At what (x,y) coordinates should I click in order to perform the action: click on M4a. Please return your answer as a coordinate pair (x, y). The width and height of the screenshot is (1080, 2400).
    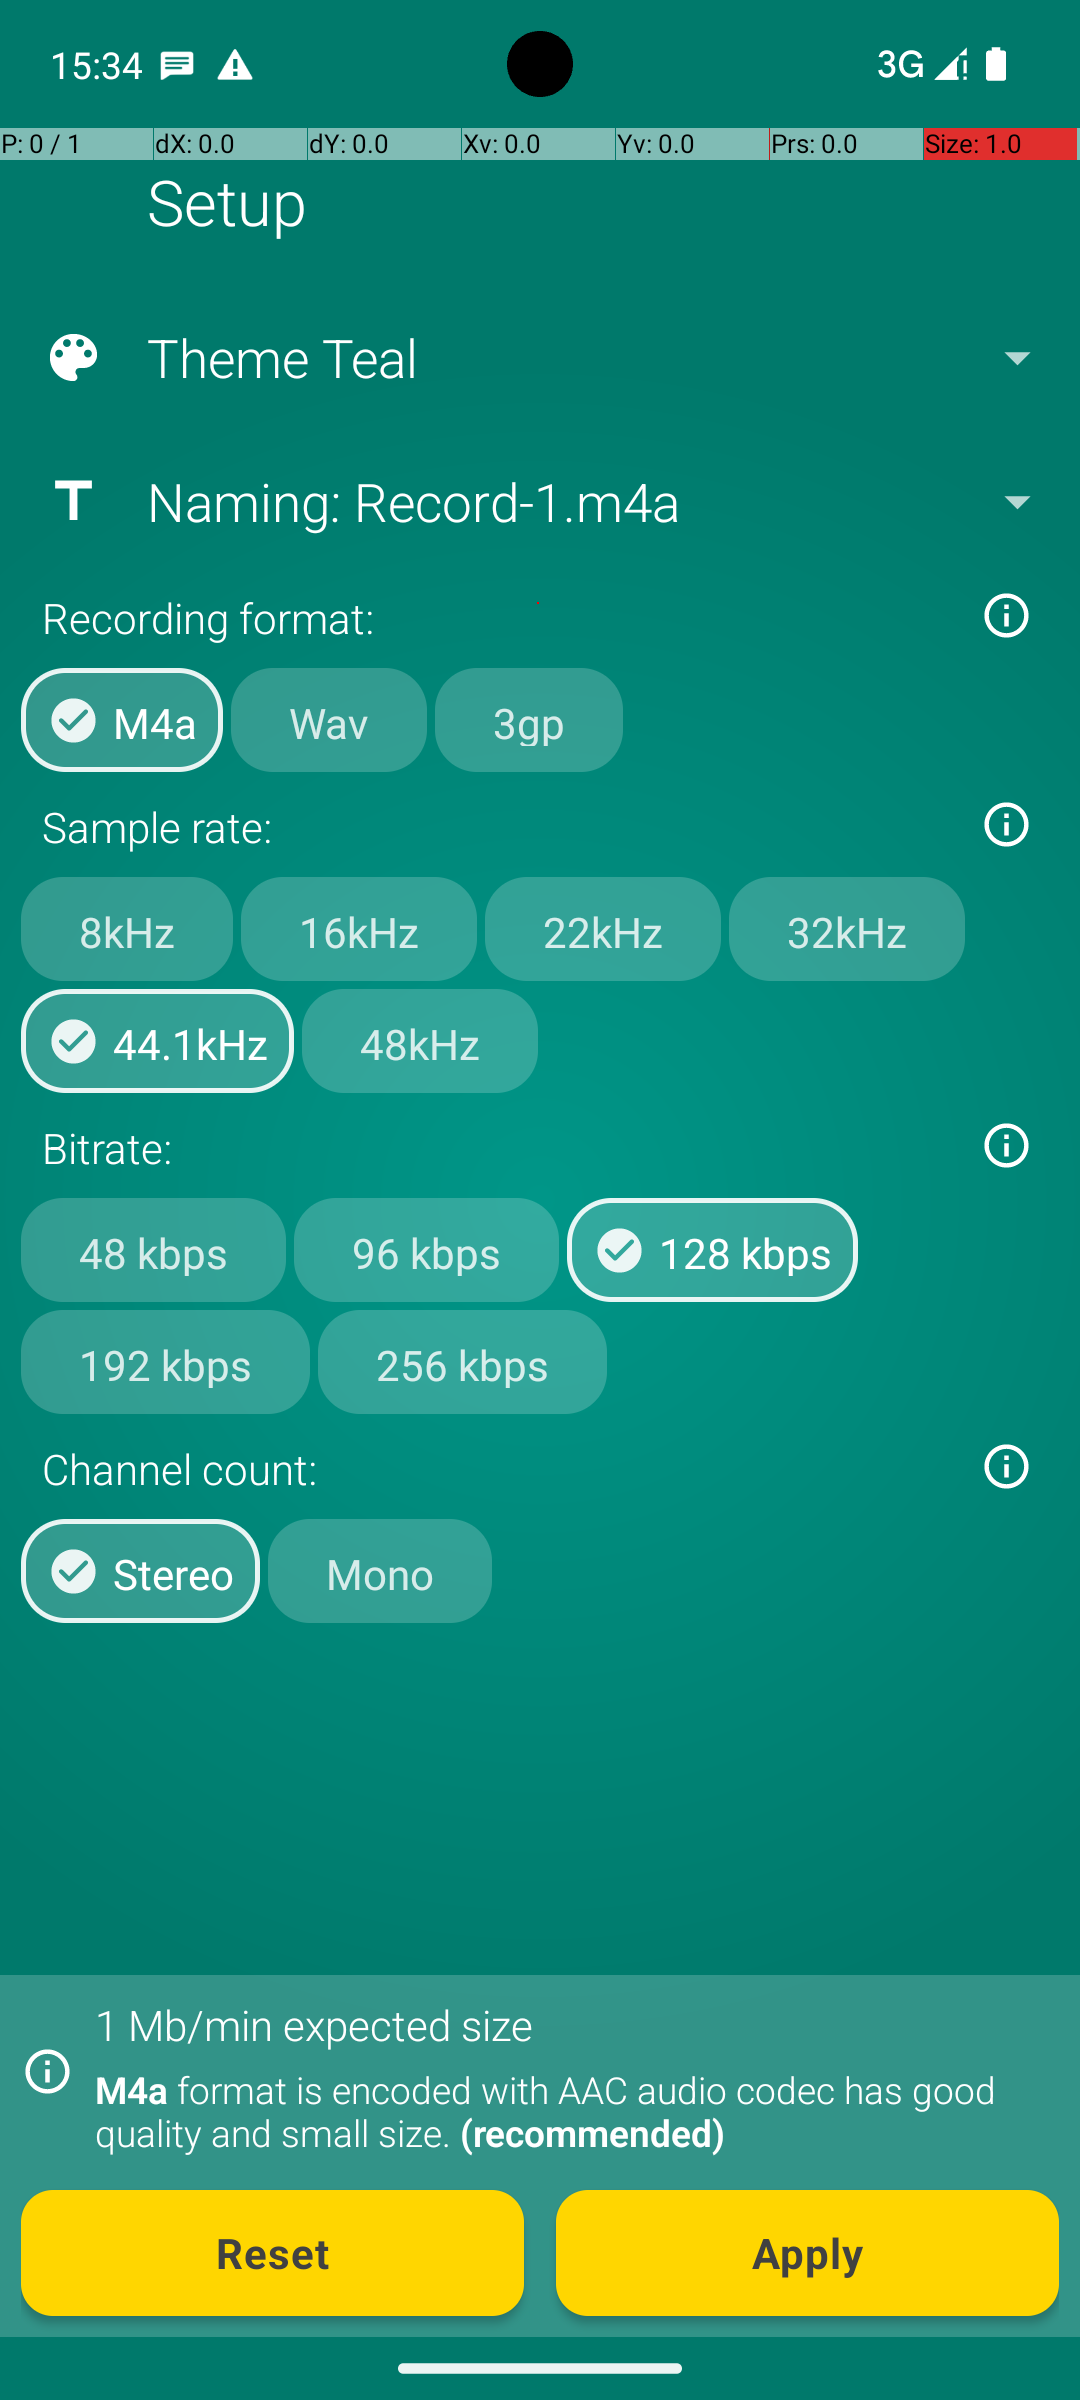
    Looking at the image, I should click on (122, 720).